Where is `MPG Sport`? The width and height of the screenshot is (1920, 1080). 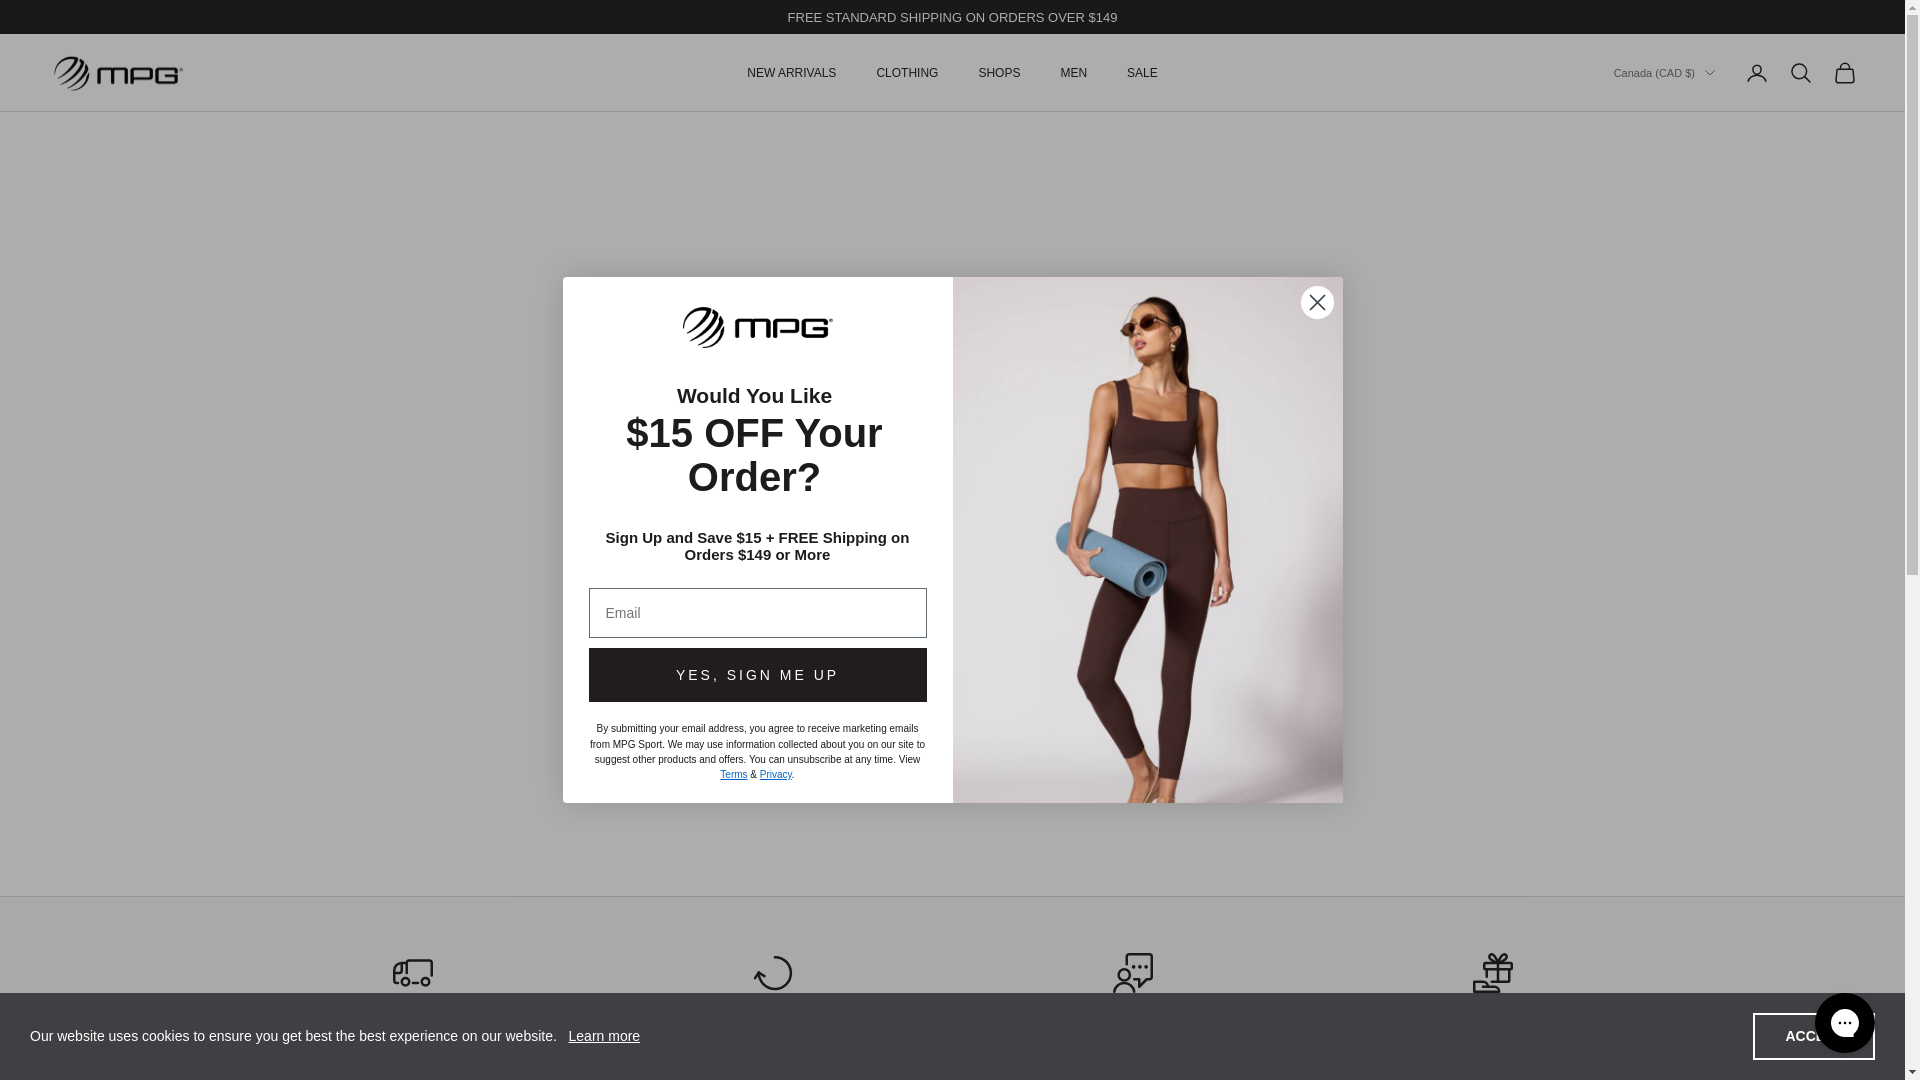 MPG Sport is located at coordinates (118, 74).